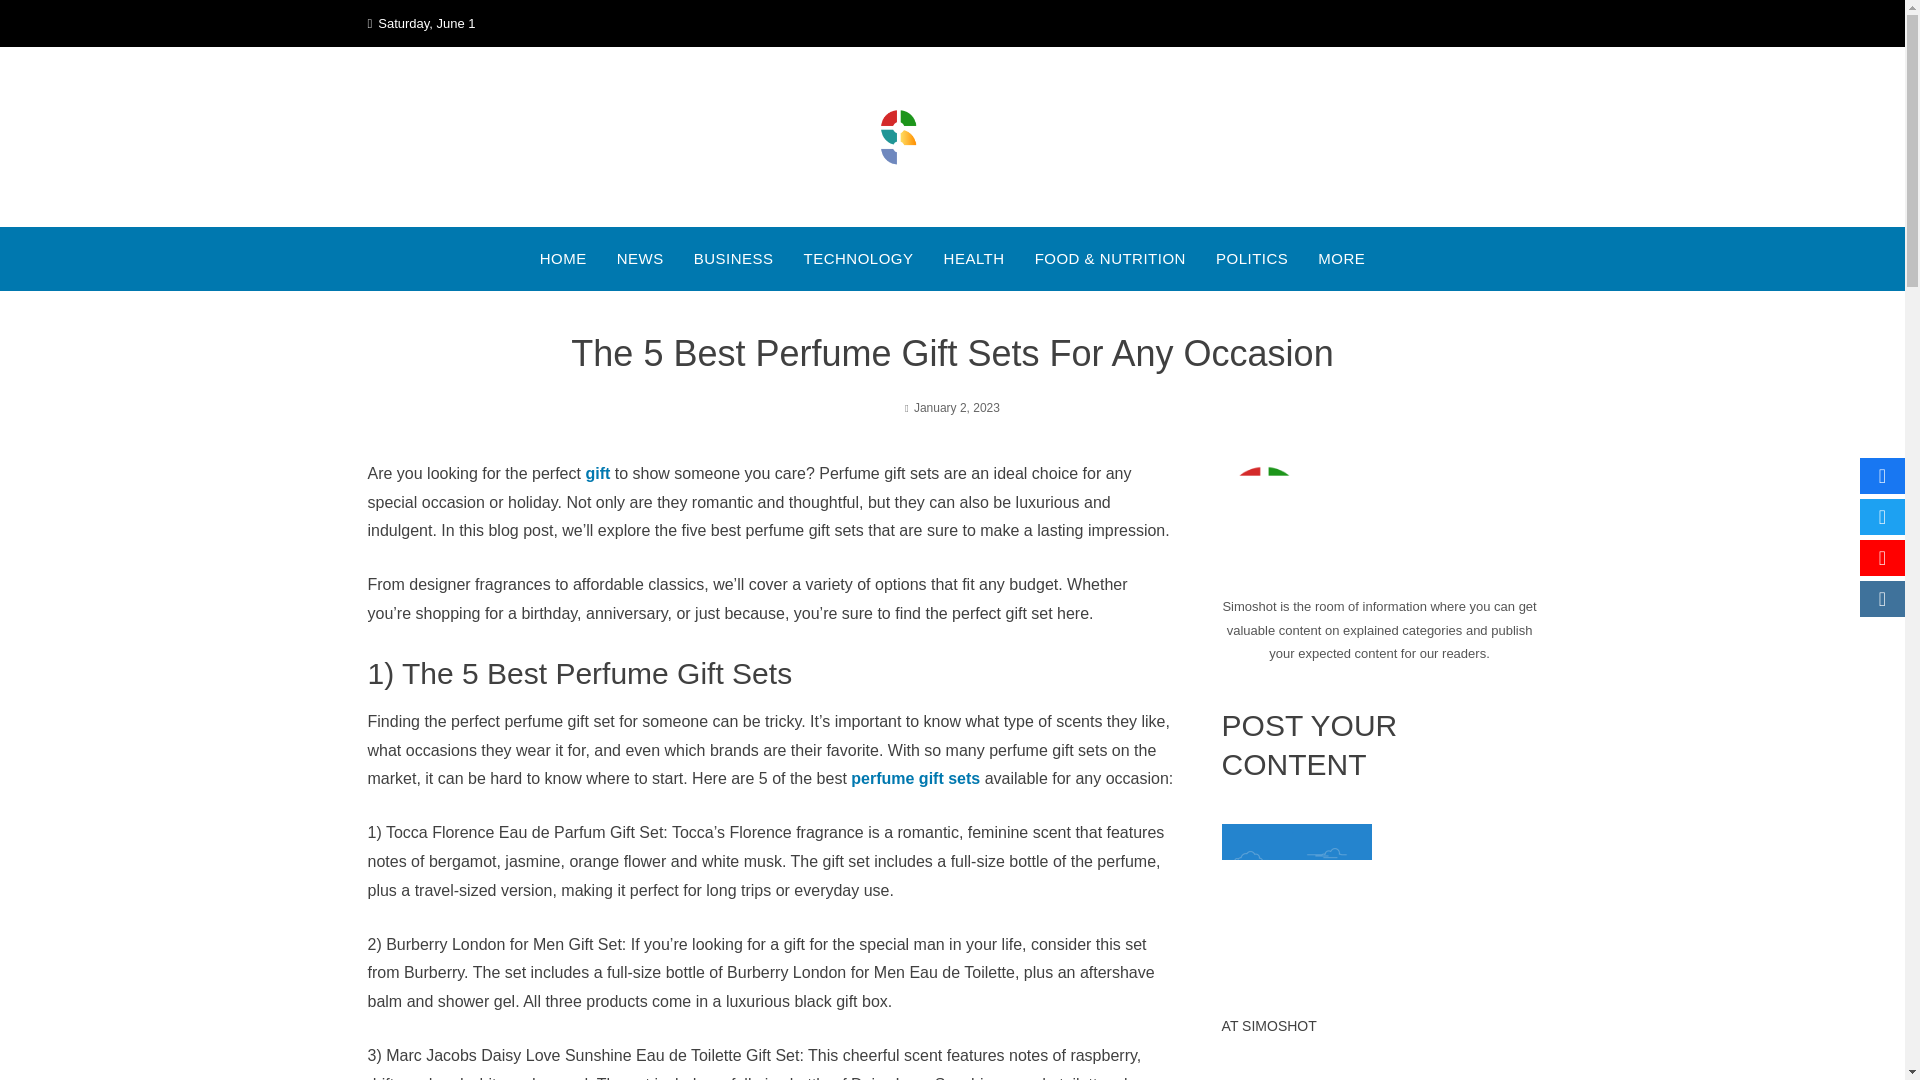 This screenshot has height=1080, width=1920. I want to click on gift, so click(598, 473).